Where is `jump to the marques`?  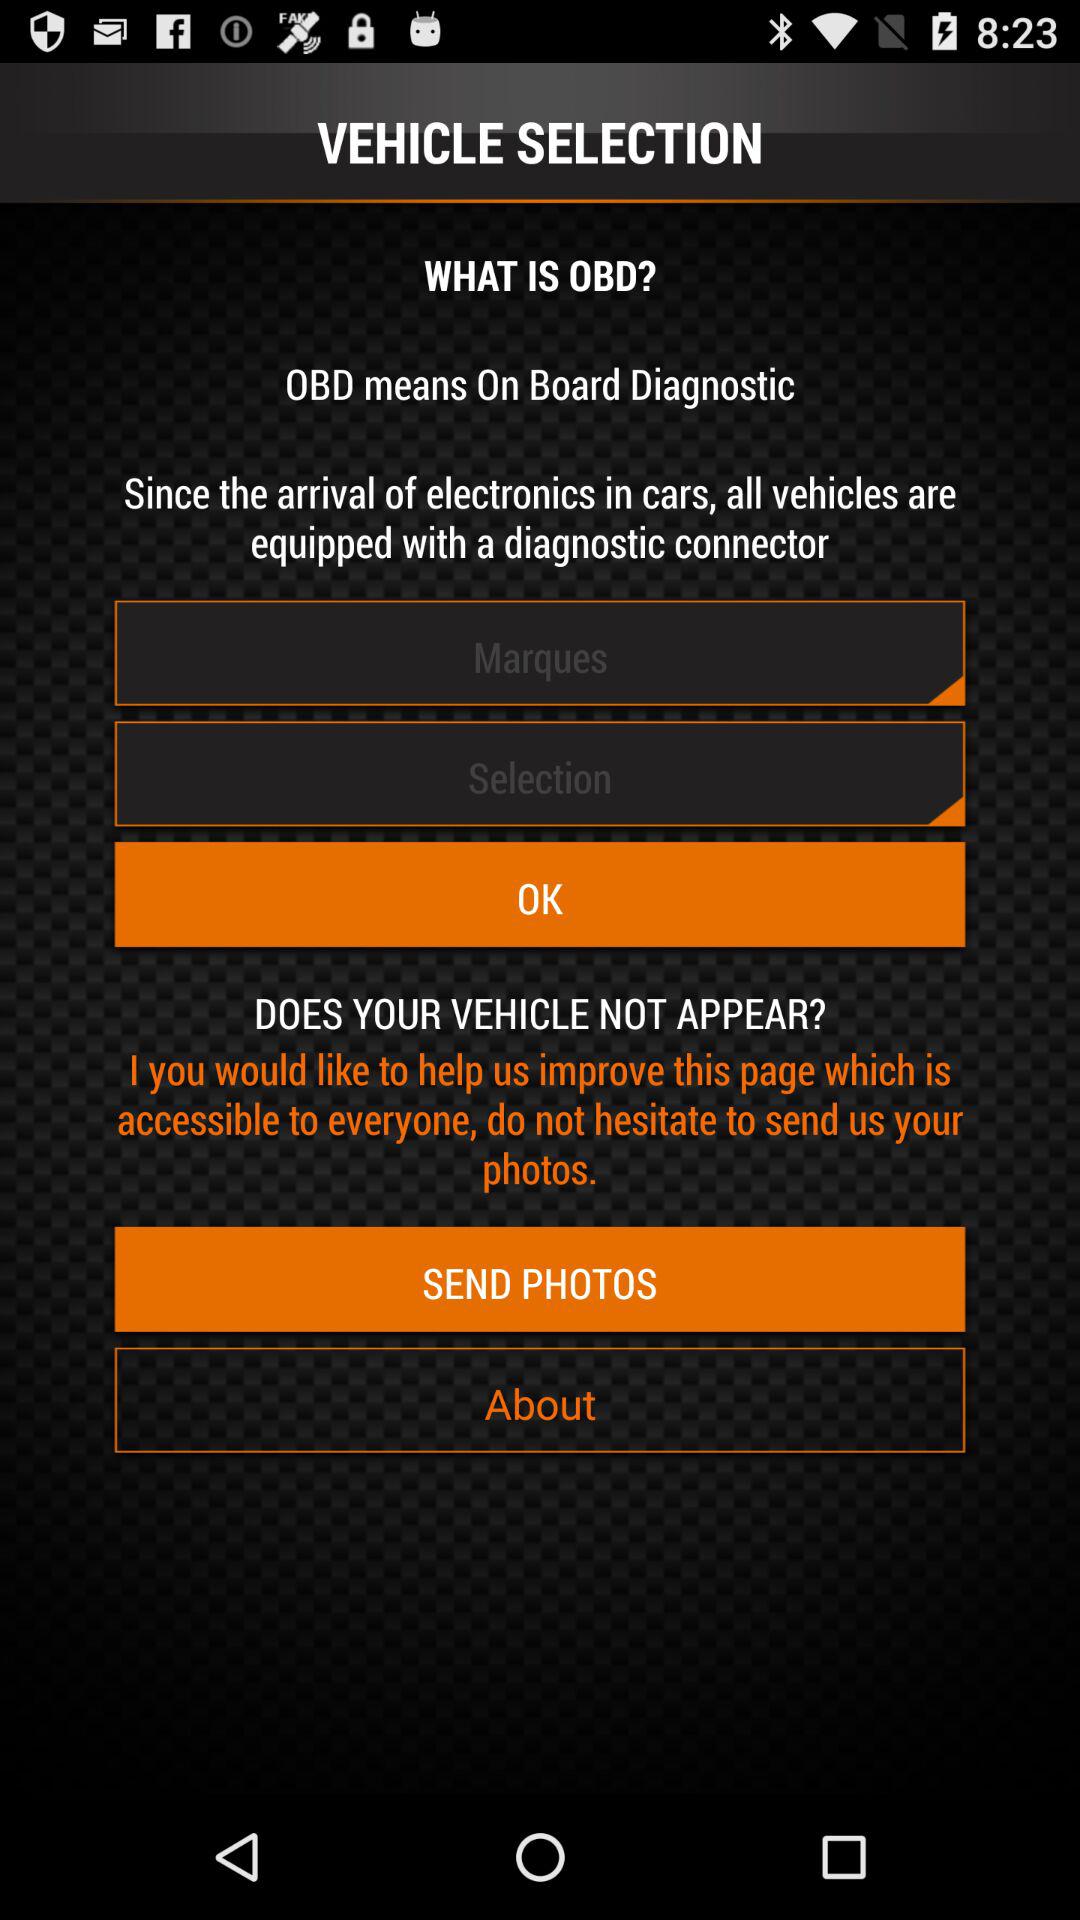 jump to the marques is located at coordinates (540, 656).